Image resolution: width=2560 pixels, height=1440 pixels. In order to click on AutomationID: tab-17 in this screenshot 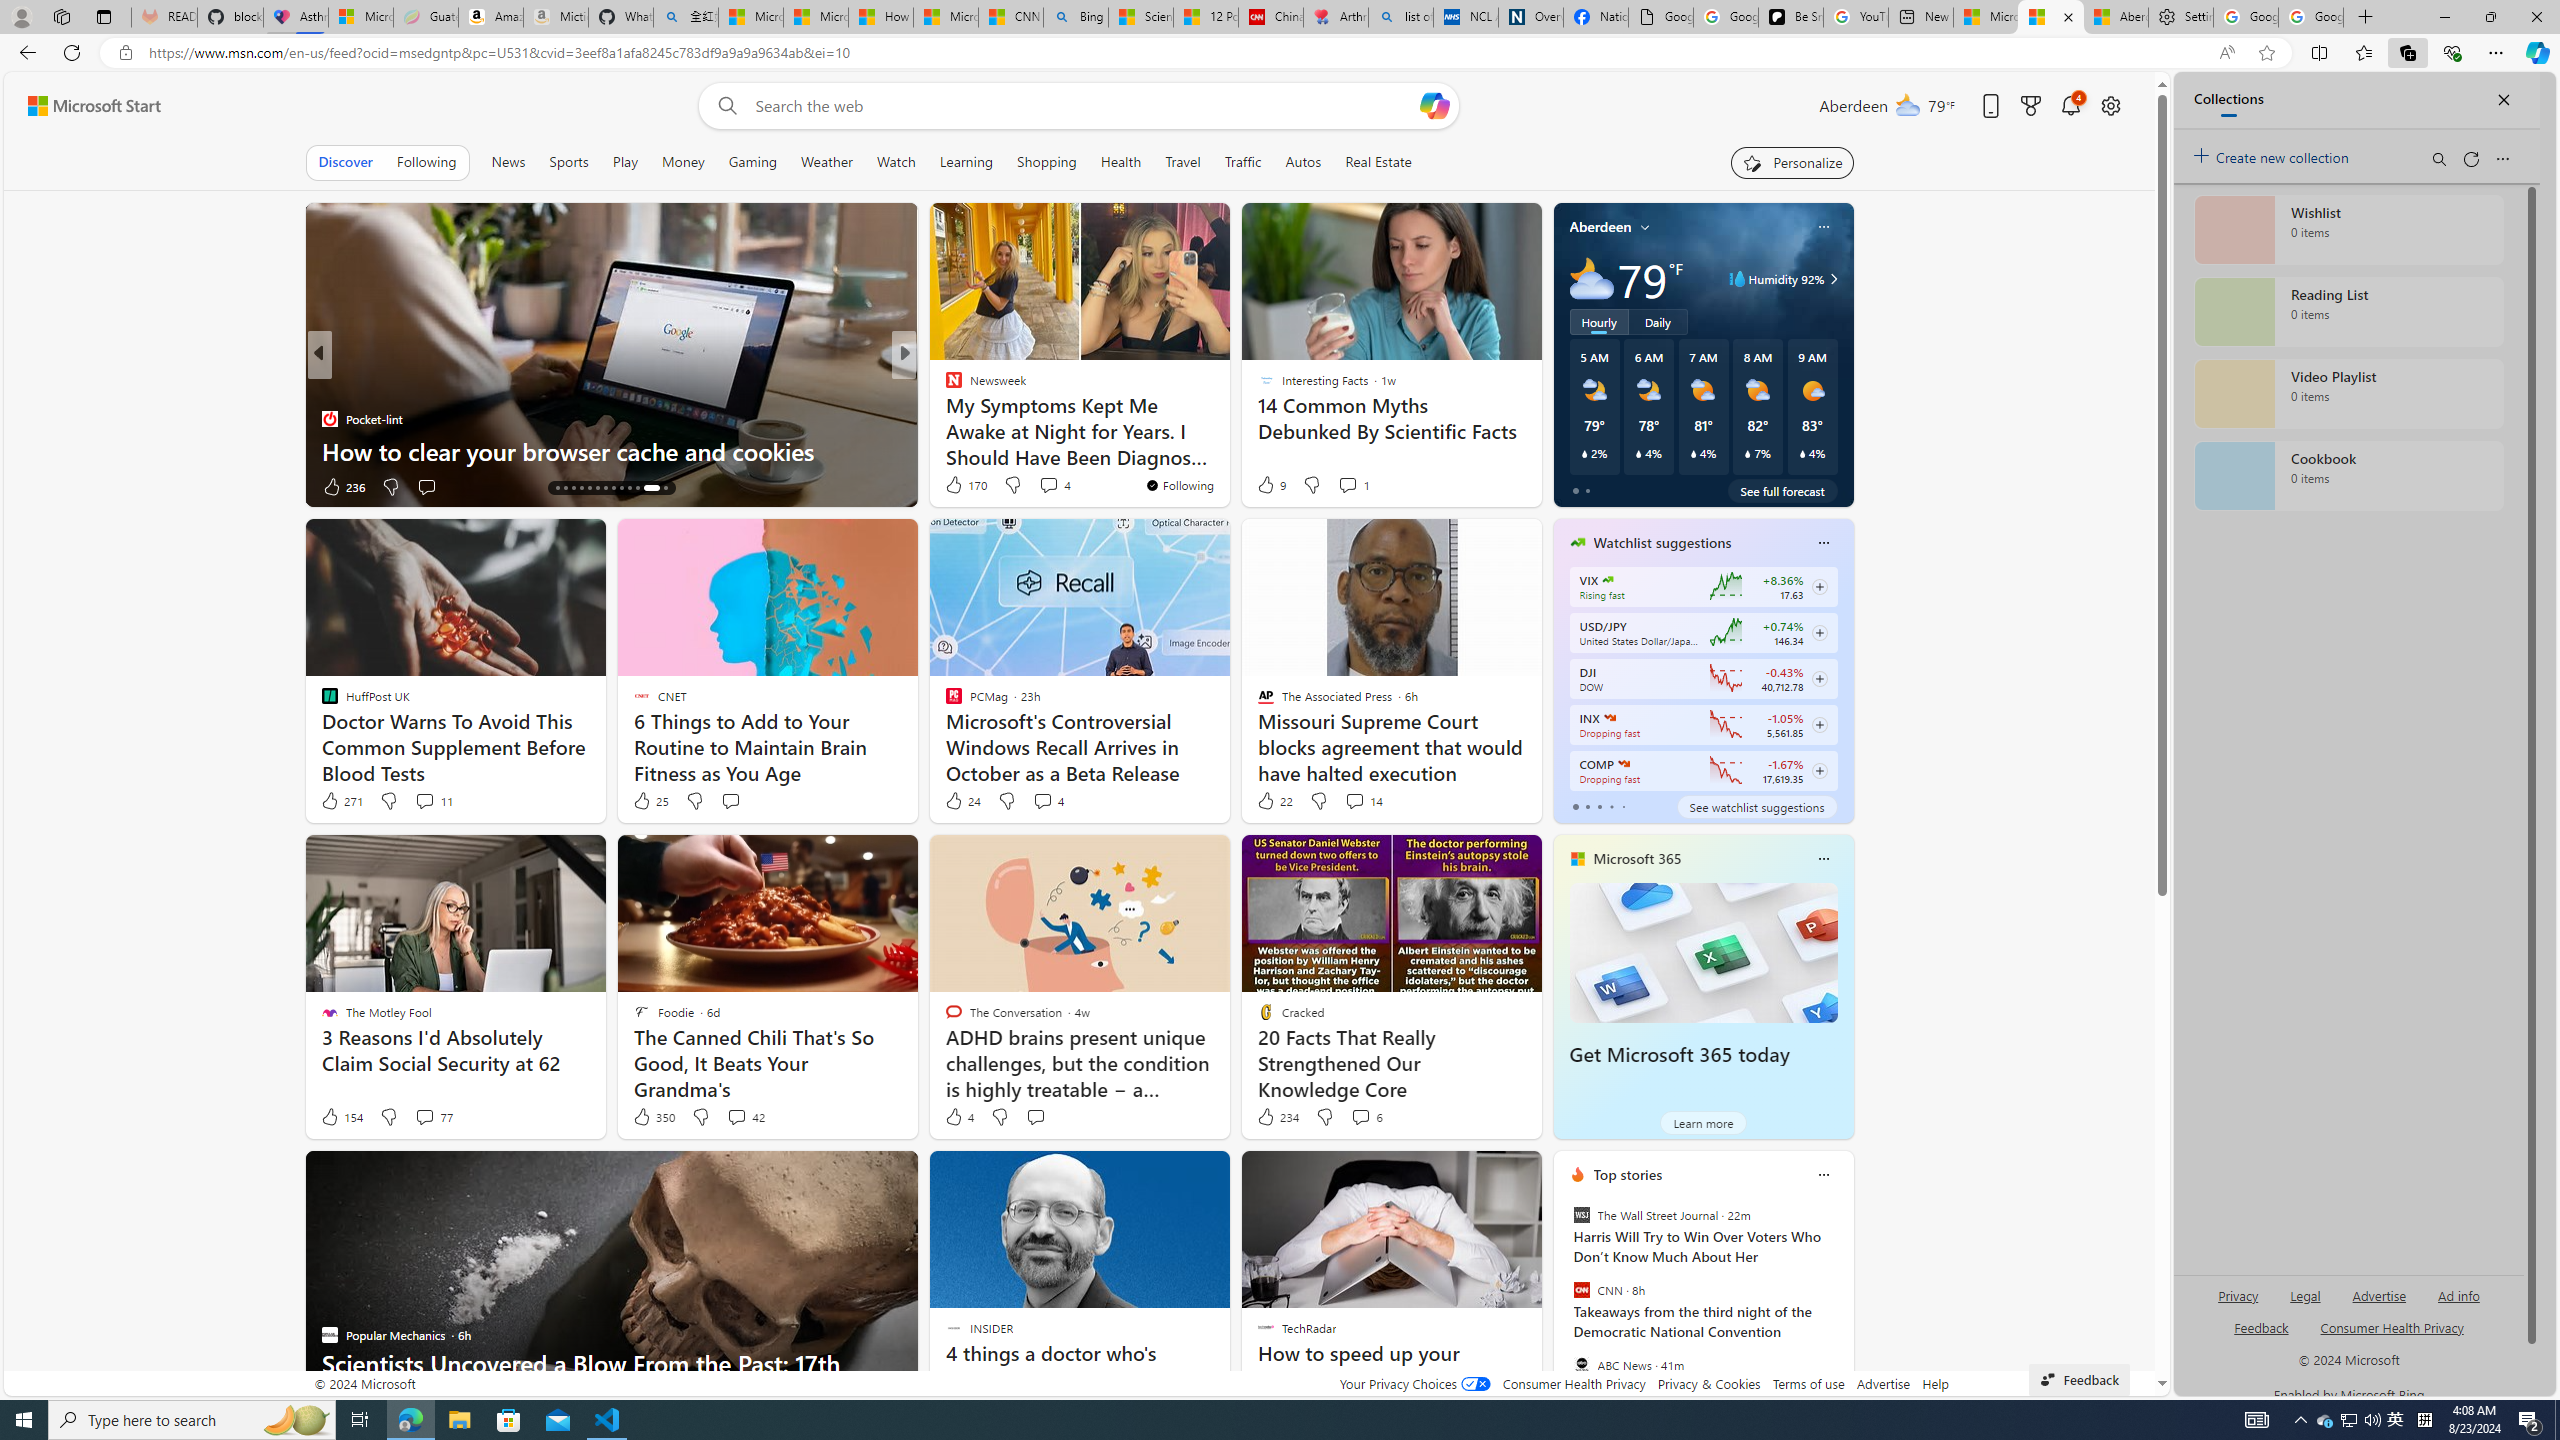, I will do `click(581, 488)`.